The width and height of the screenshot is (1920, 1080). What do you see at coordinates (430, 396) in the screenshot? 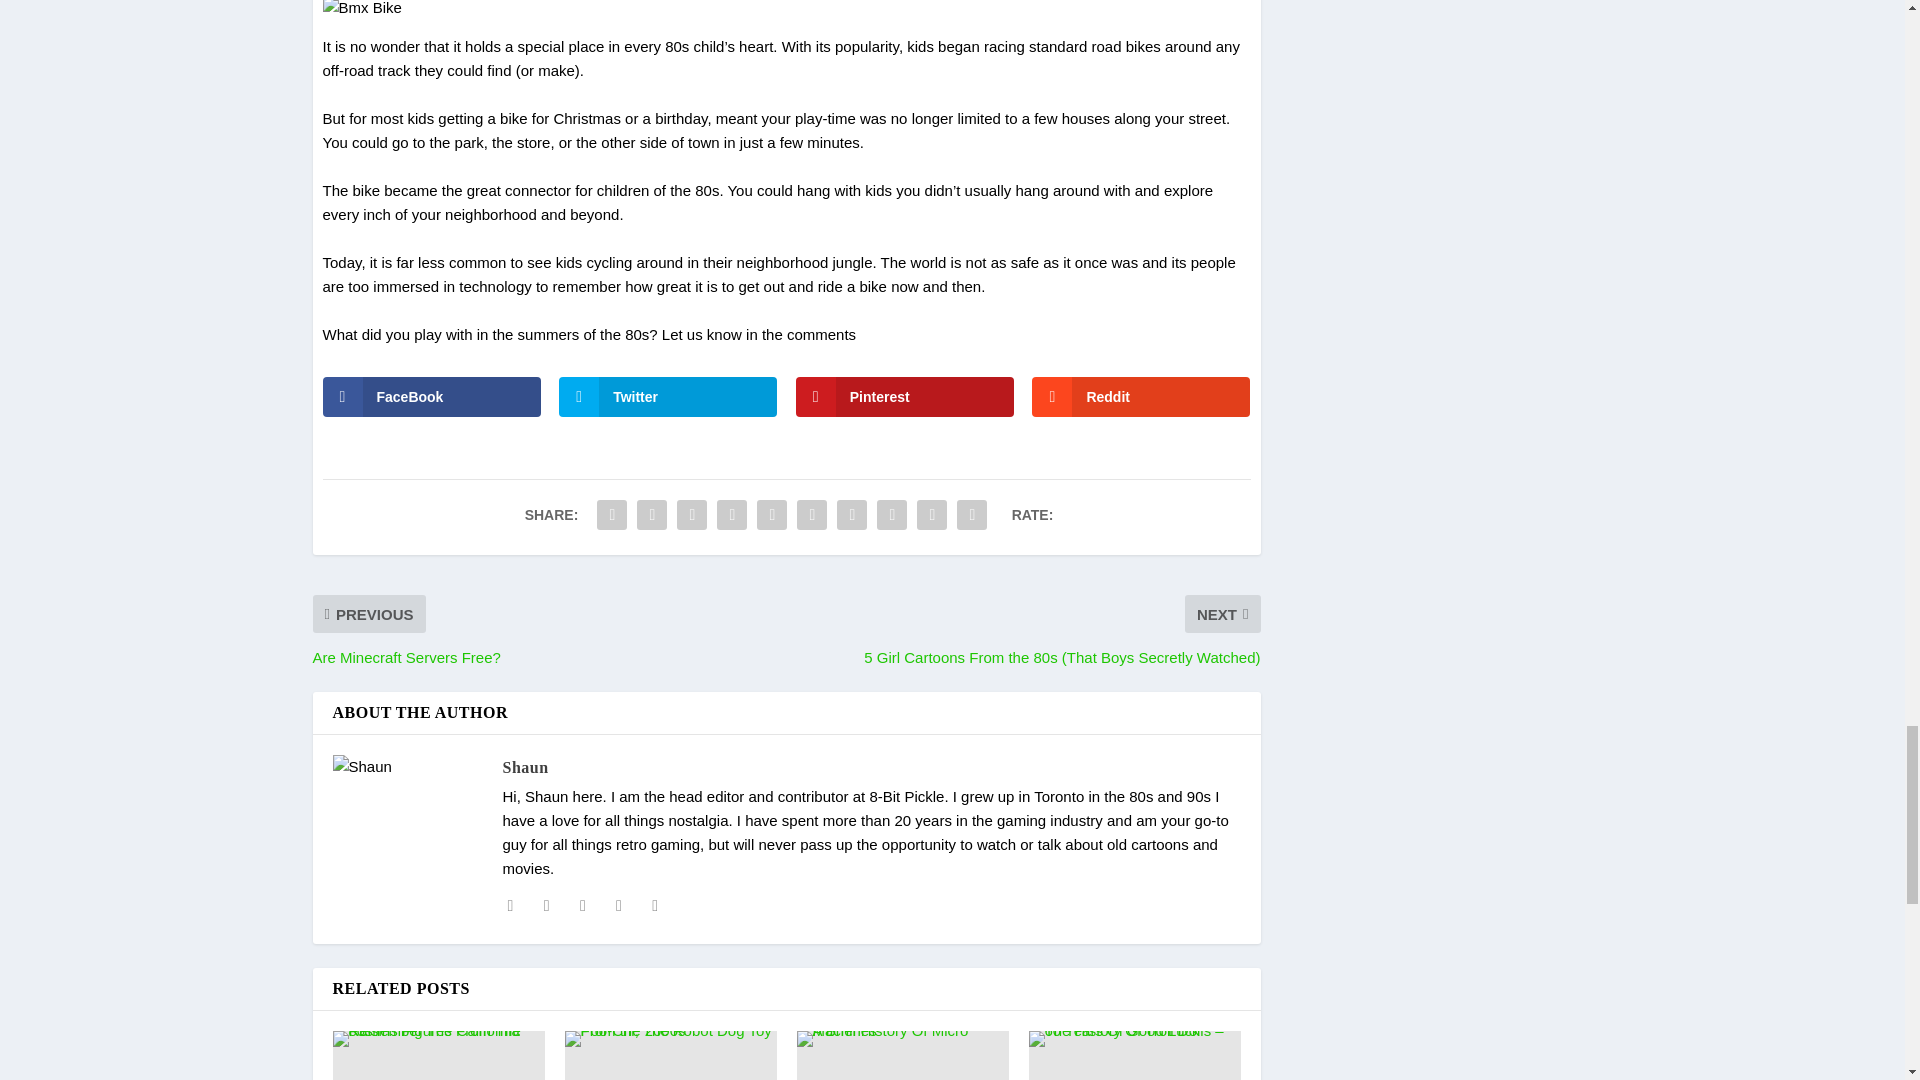
I see `FaceBook` at bounding box center [430, 396].